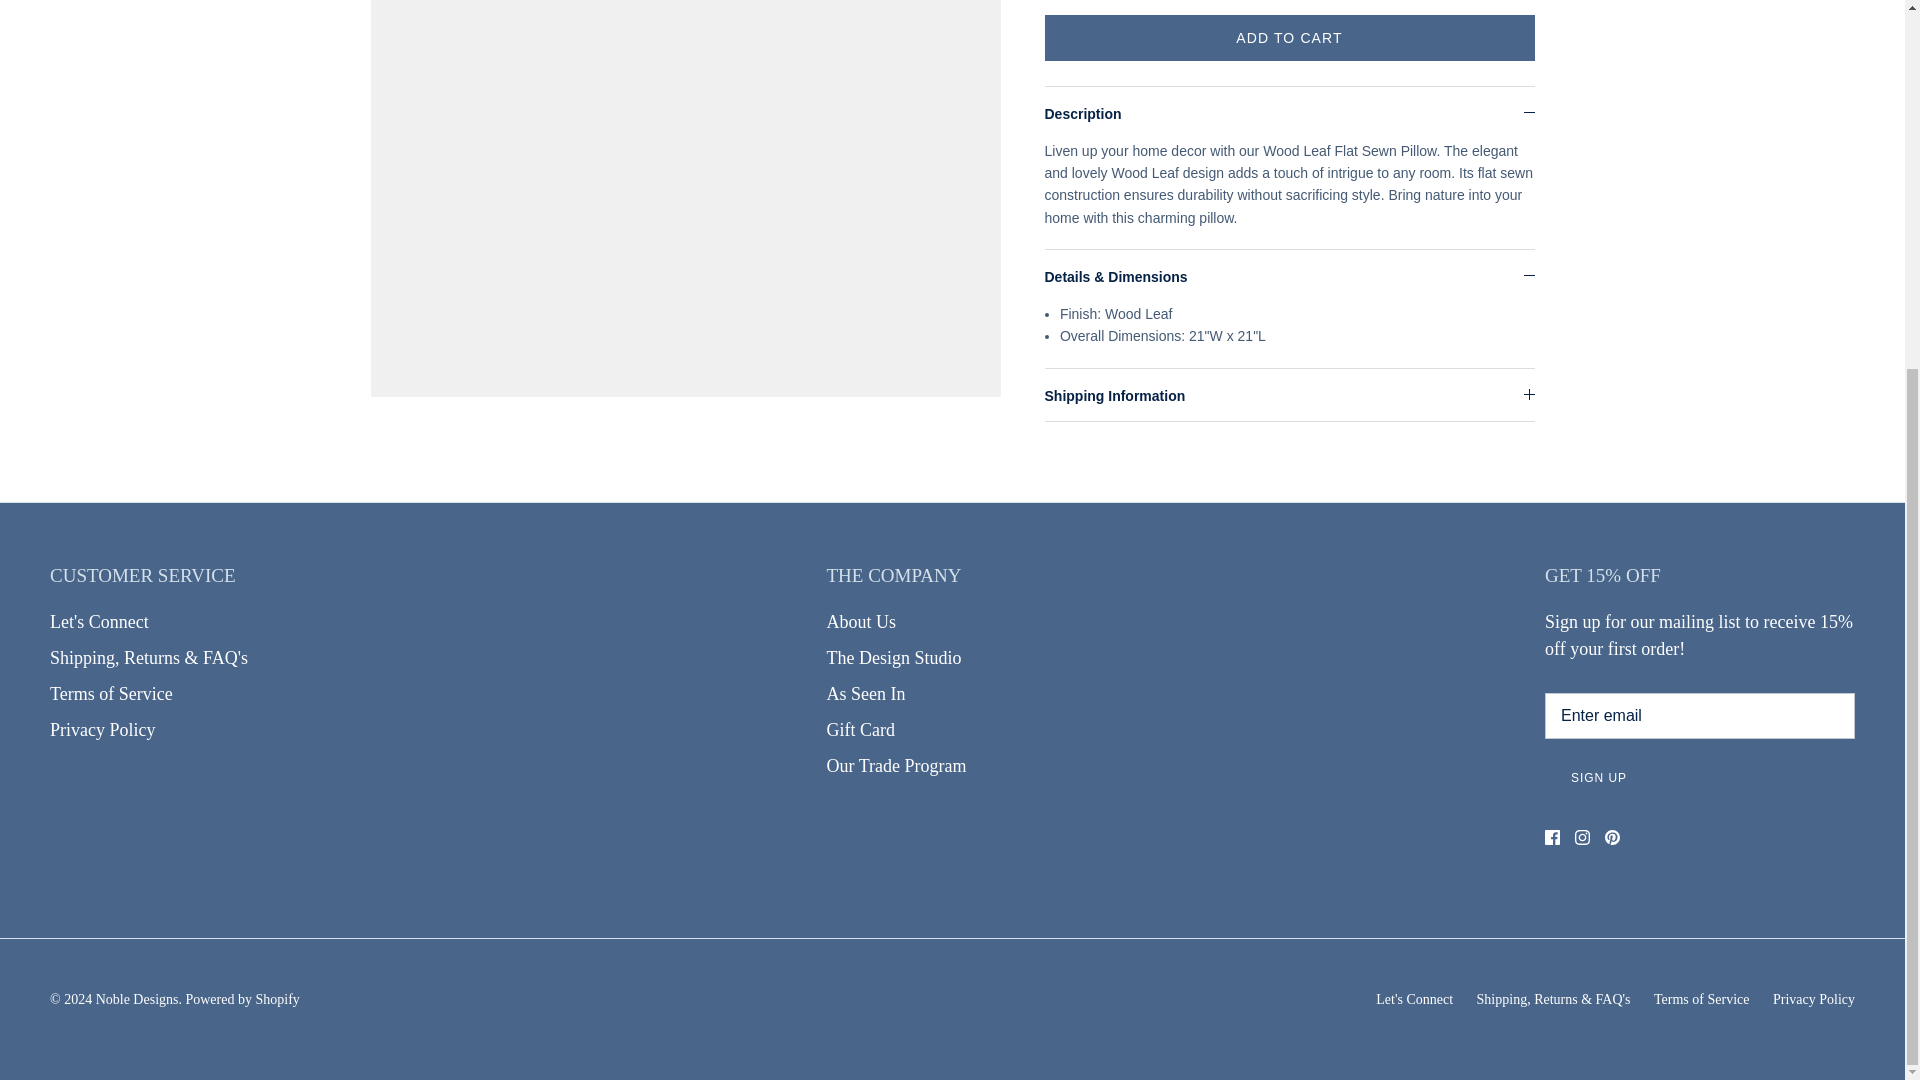 The width and height of the screenshot is (1920, 1080). Describe the element at coordinates (1582, 837) in the screenshot. I see `Instagram` at that location.